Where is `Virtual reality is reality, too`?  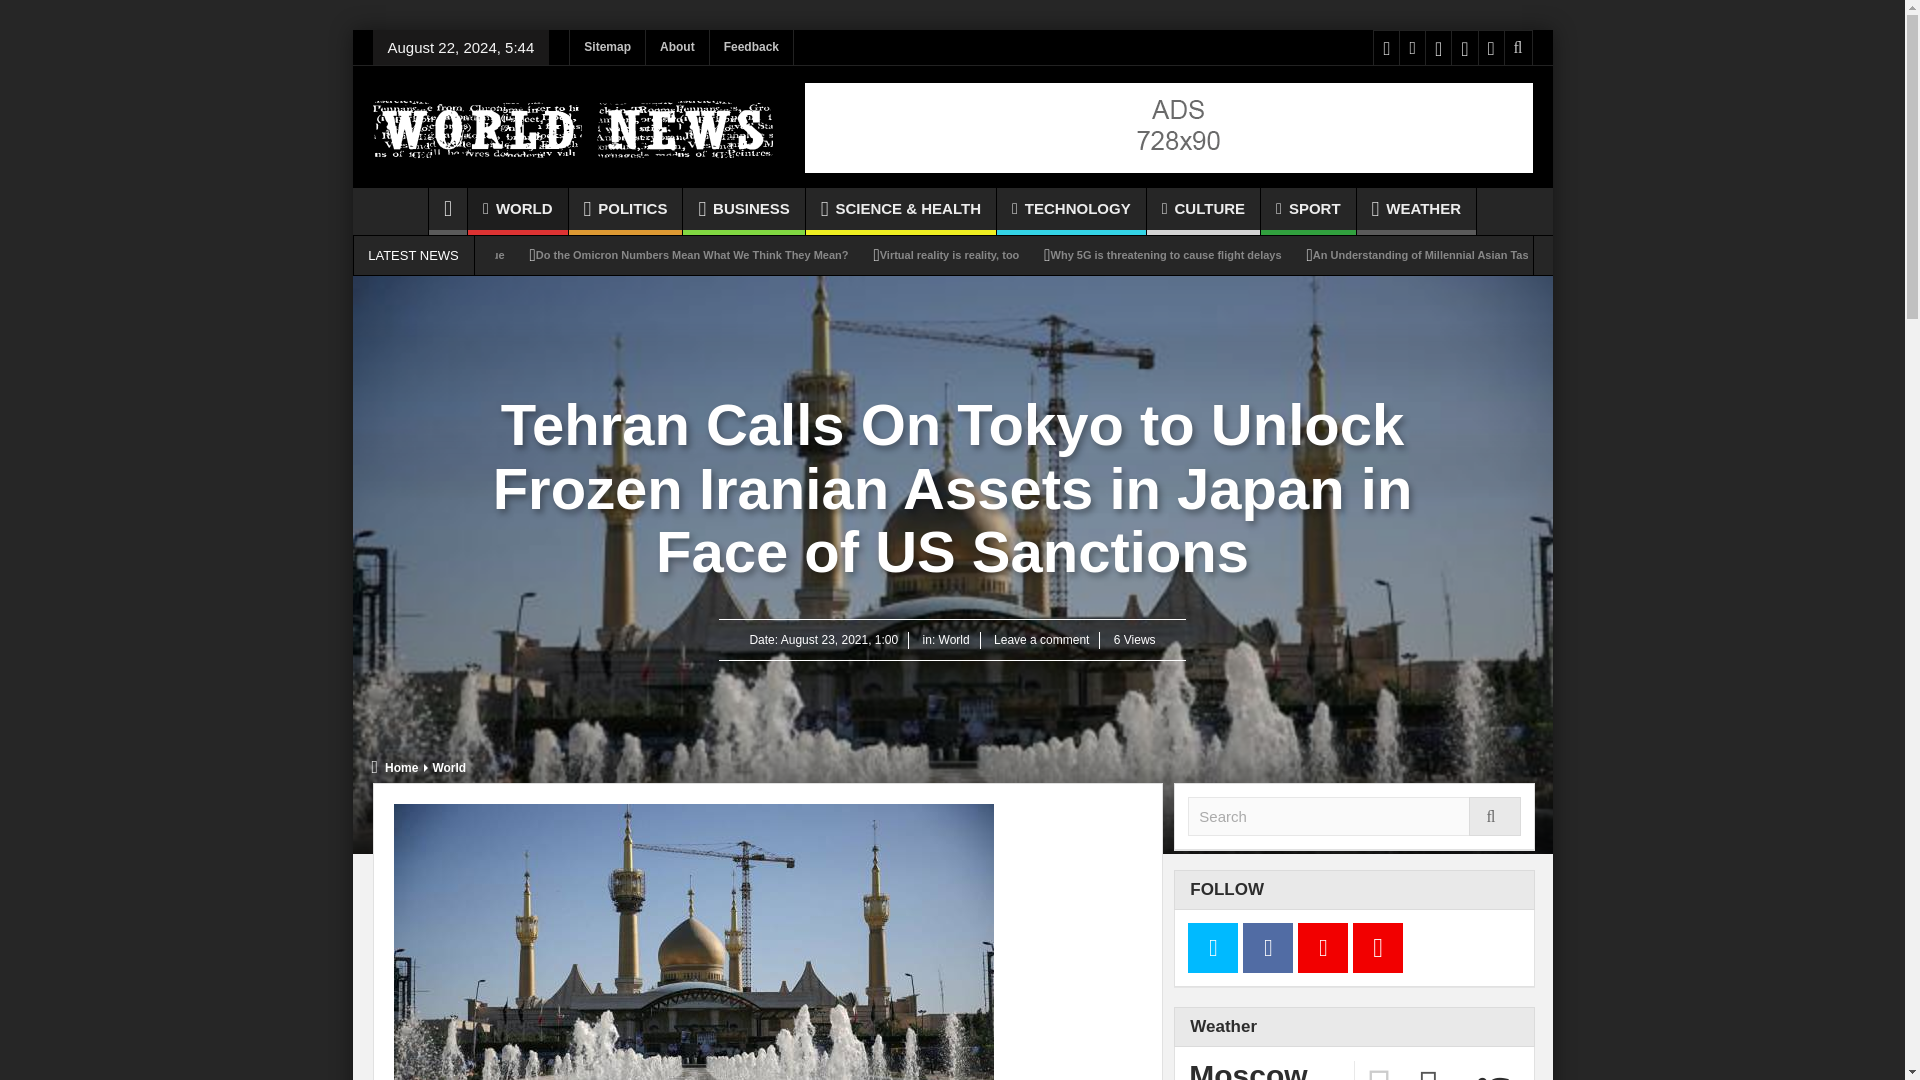 Virtual reality is reality, too is located at coordinates (949, 255).